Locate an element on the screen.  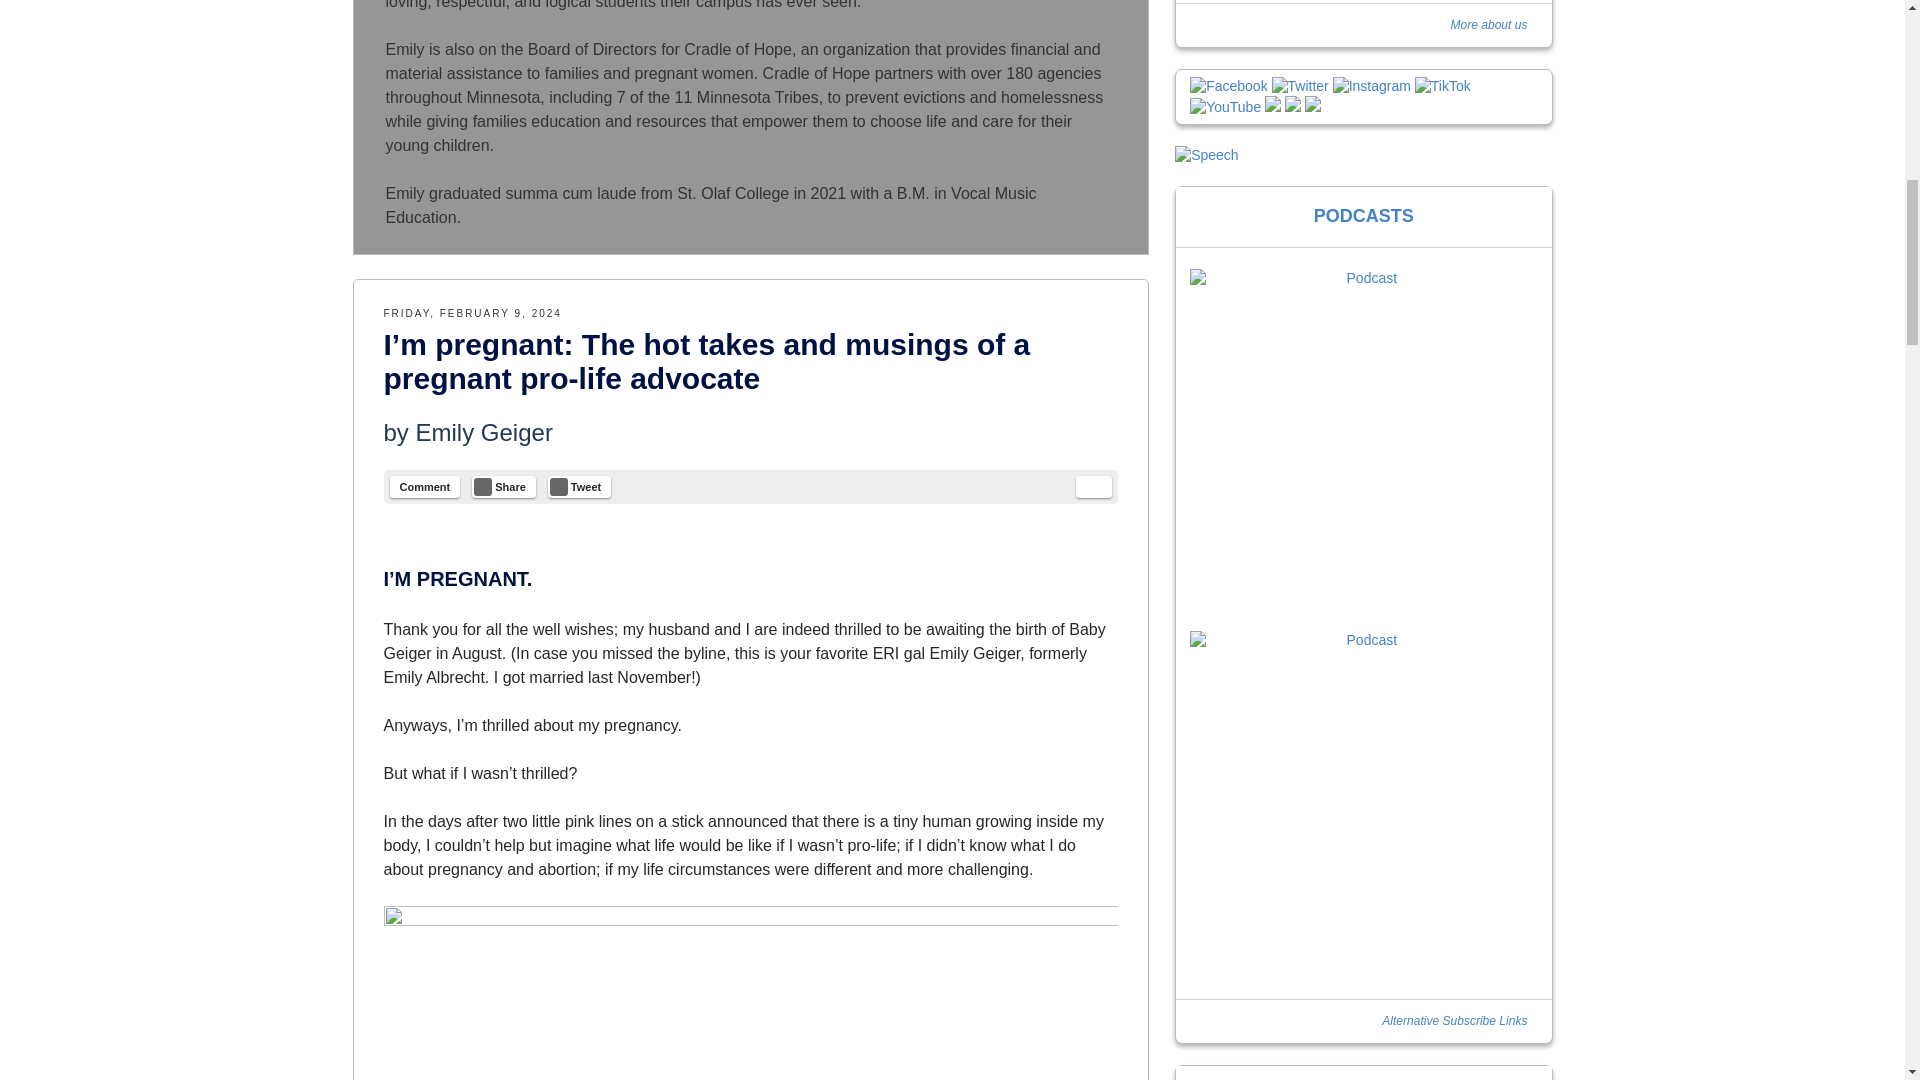
email is located at coordinates (1093, 486).